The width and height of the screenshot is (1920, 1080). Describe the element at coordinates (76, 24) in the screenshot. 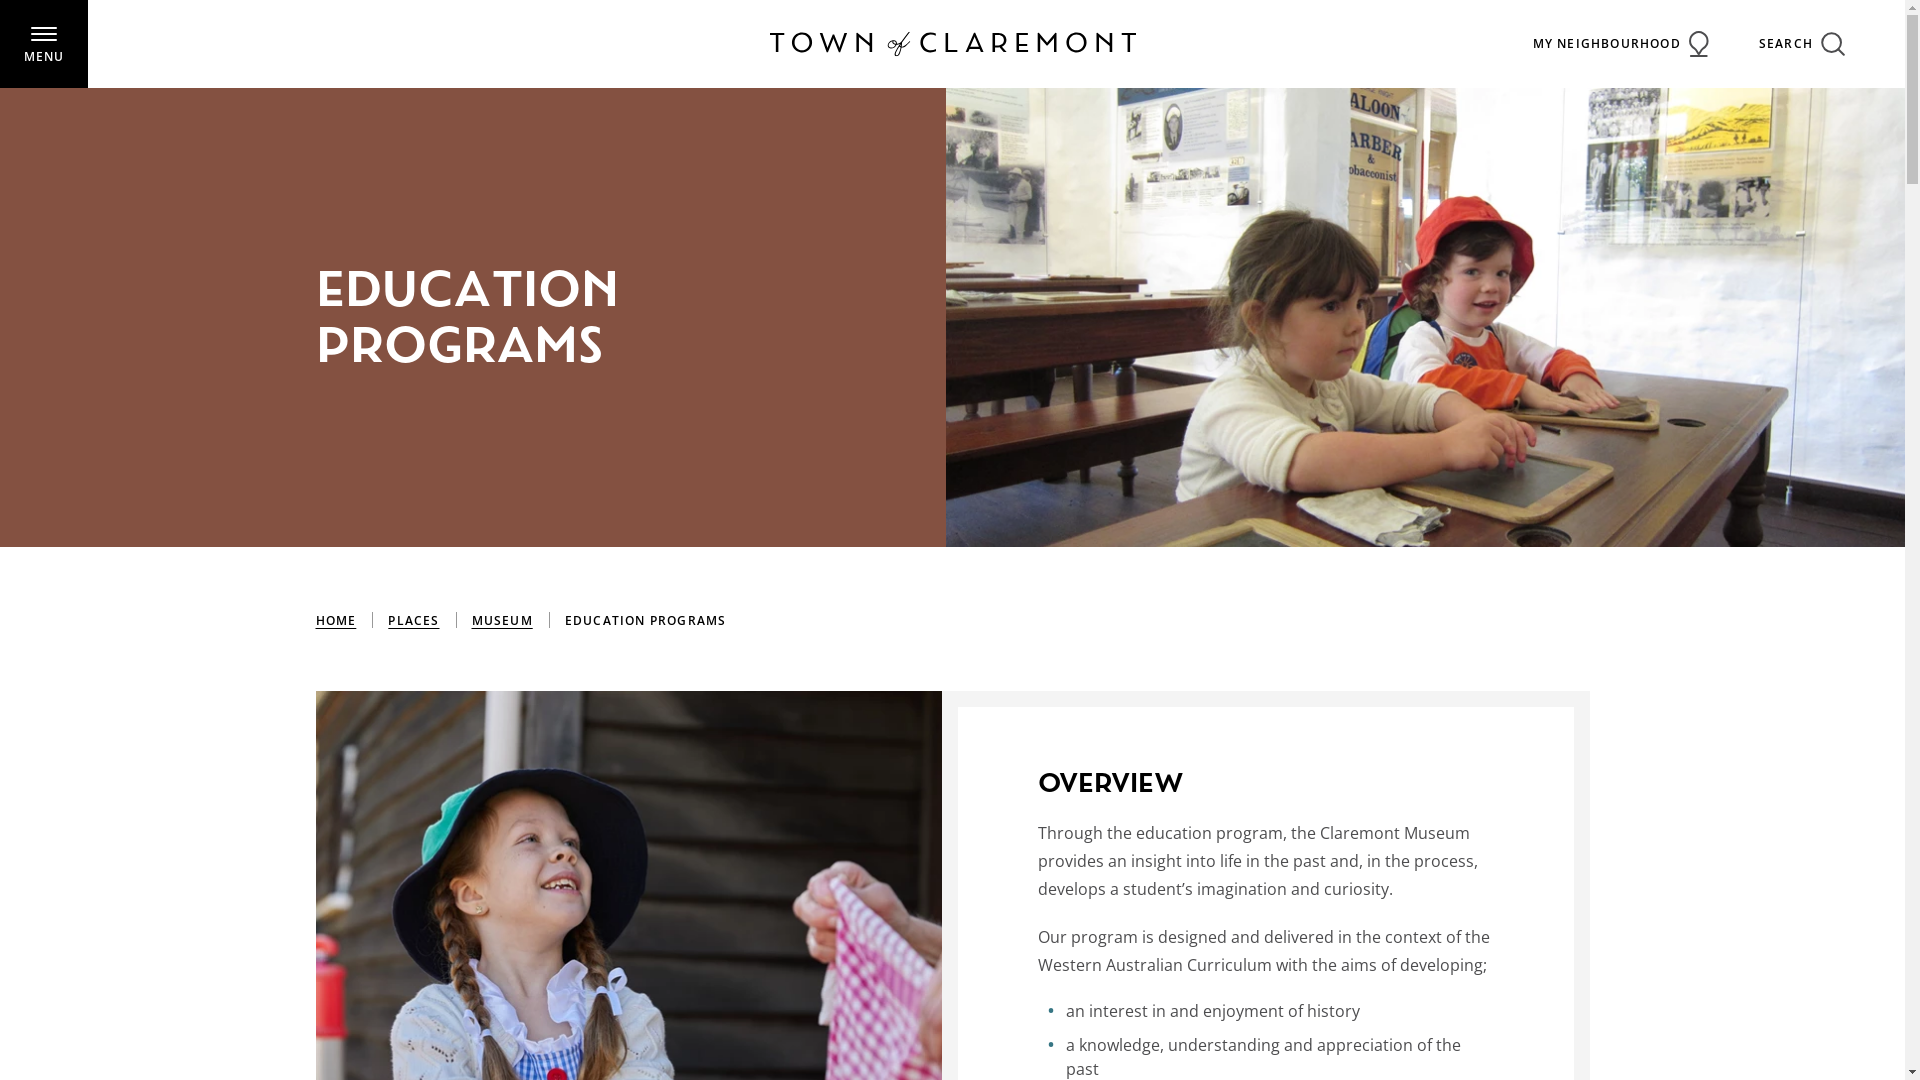

I see `Submit` at that location.